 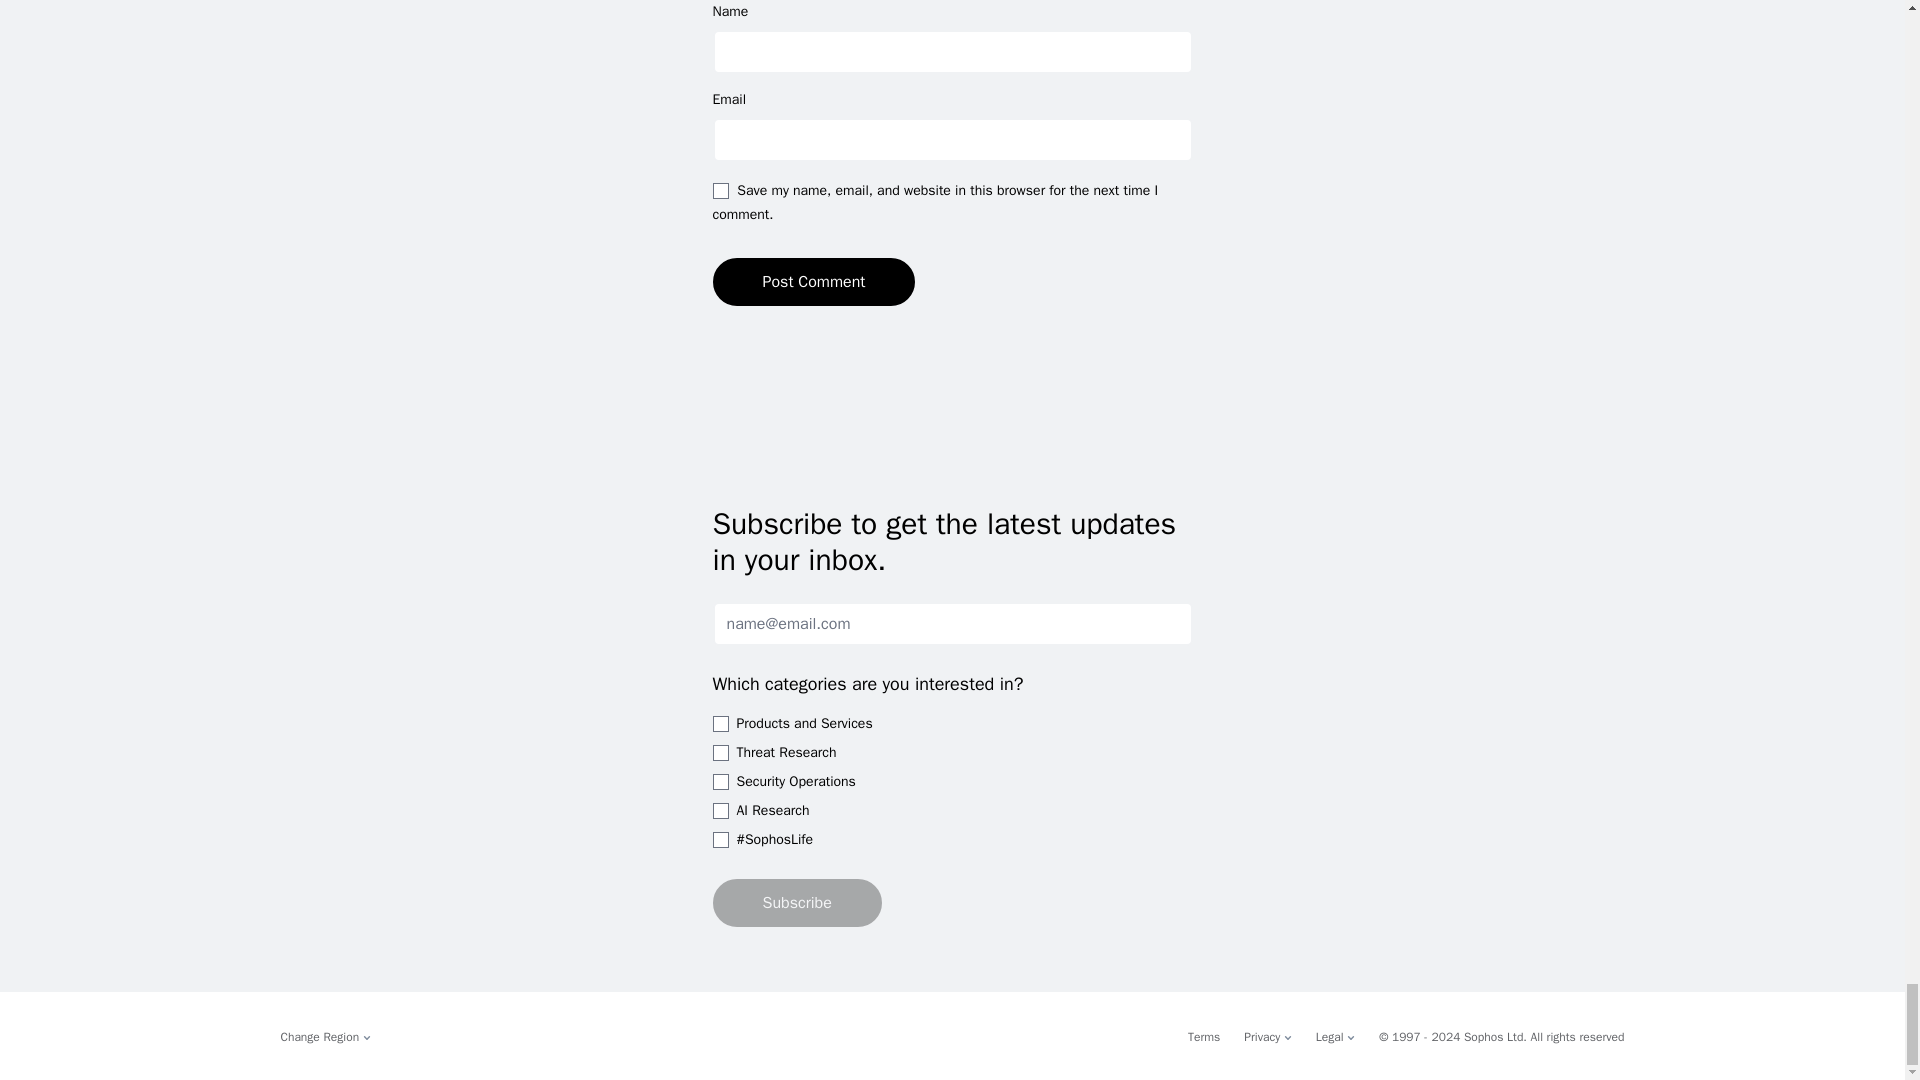 What do you see at coordinates (796, 902) in the screenshot?
I see `Subscribe` at bounding box center [796, 902].